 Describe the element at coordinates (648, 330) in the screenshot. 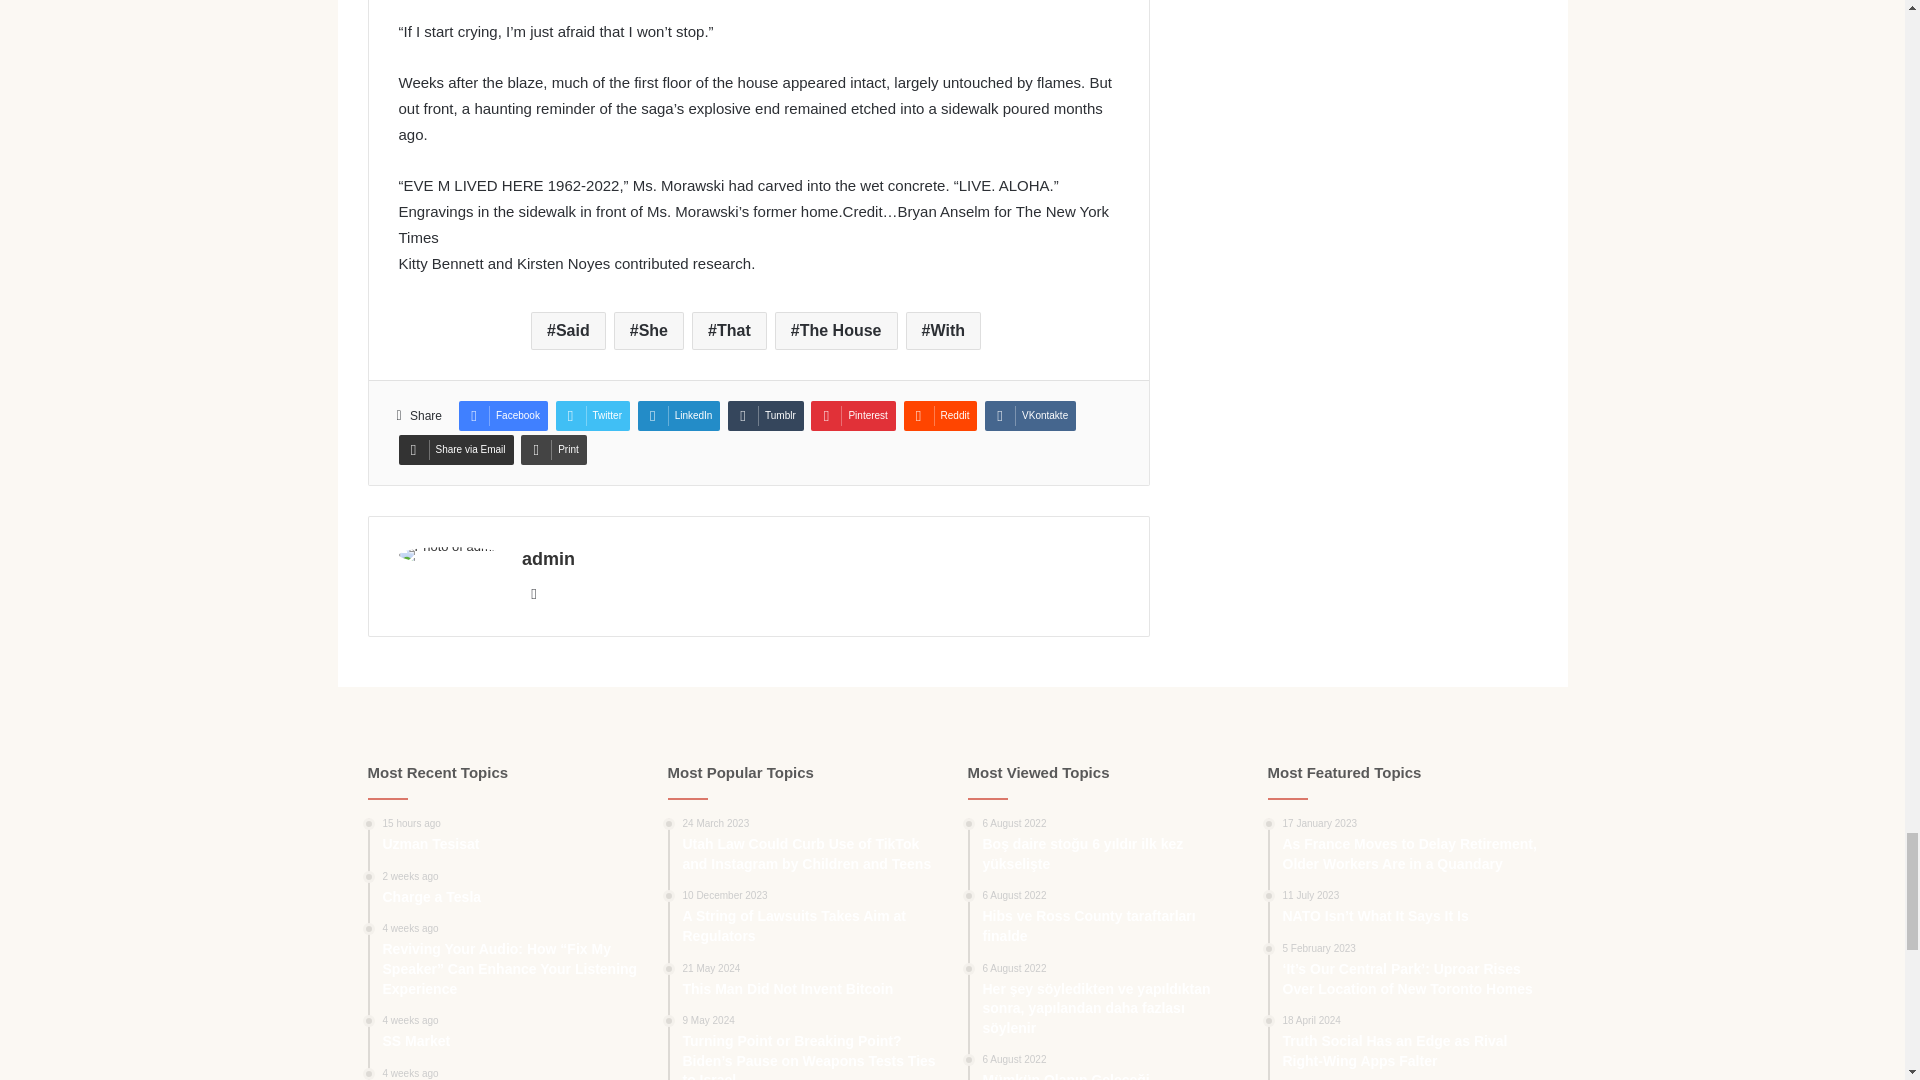

I see `She` at that location.